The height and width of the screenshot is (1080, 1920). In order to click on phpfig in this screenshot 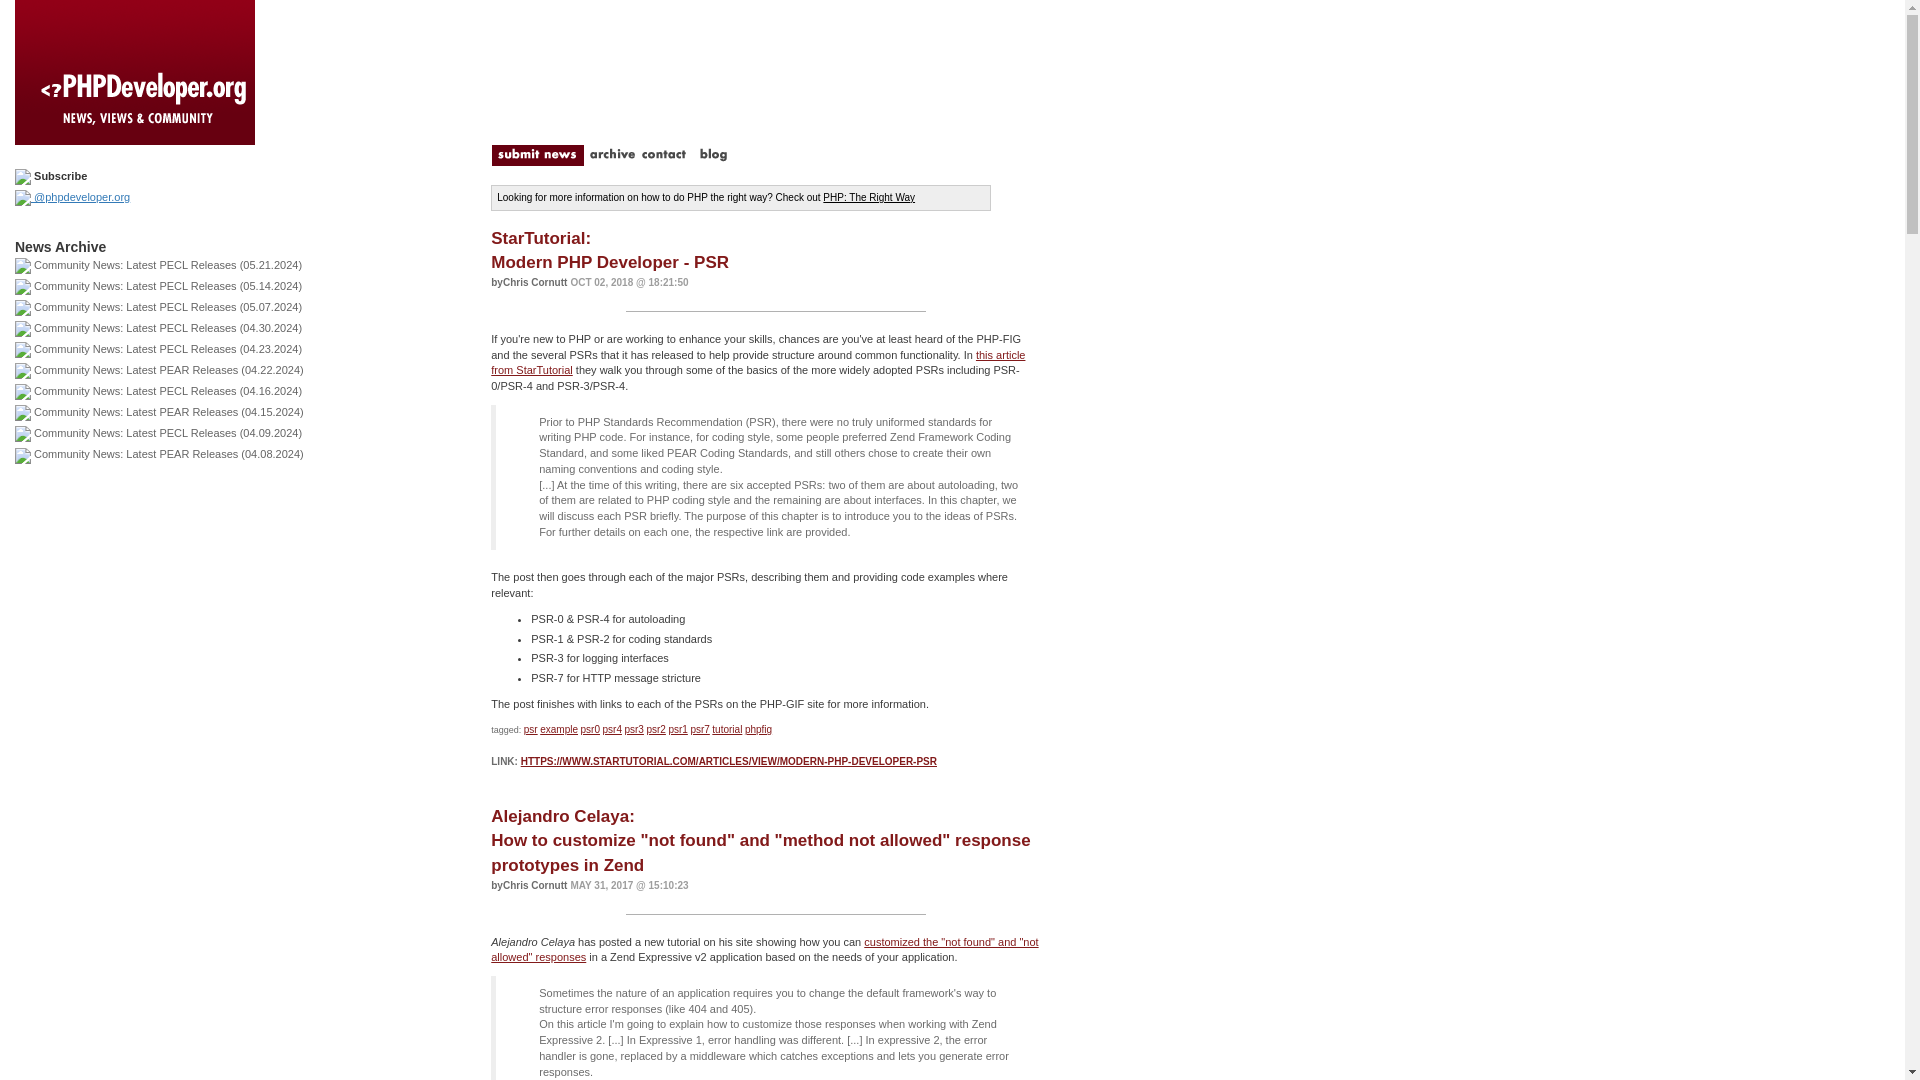, I will do `click(758, 729)`.